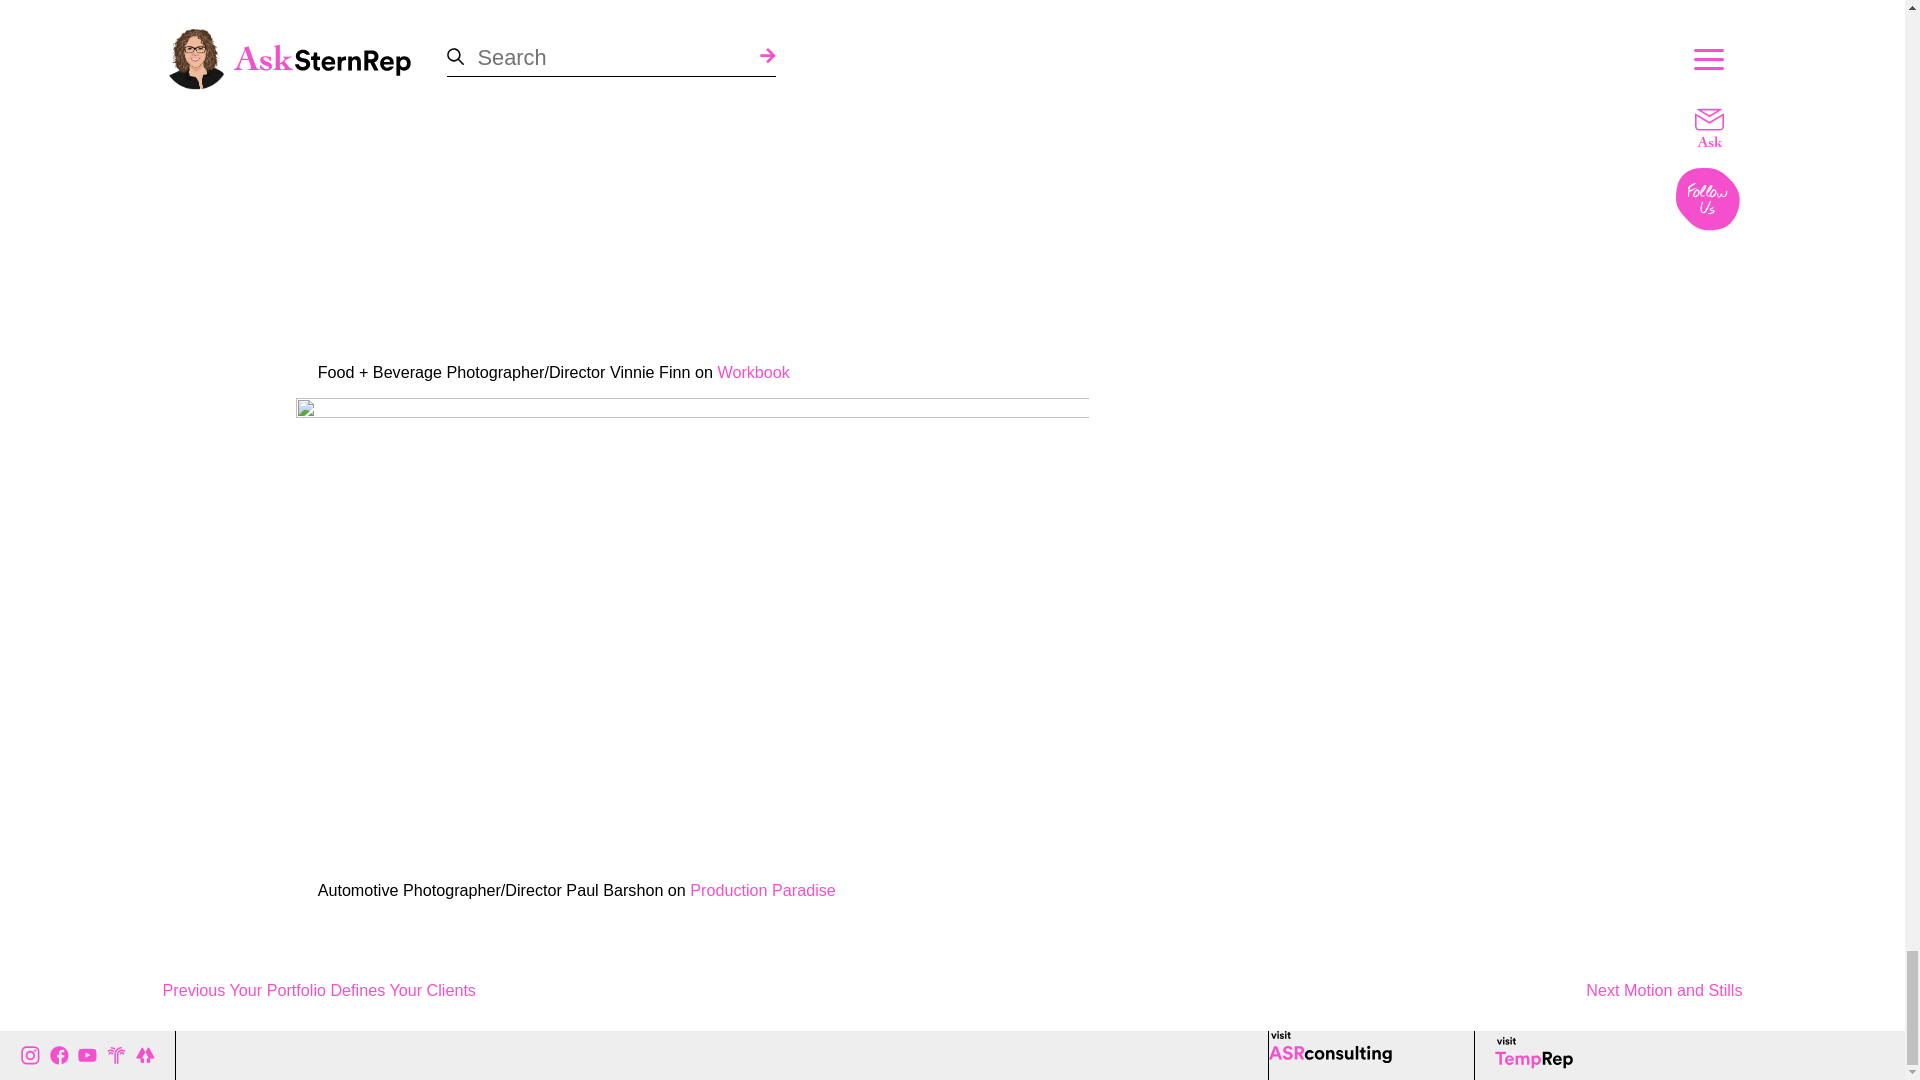  I want to click on Workbook, so click(752, 372).